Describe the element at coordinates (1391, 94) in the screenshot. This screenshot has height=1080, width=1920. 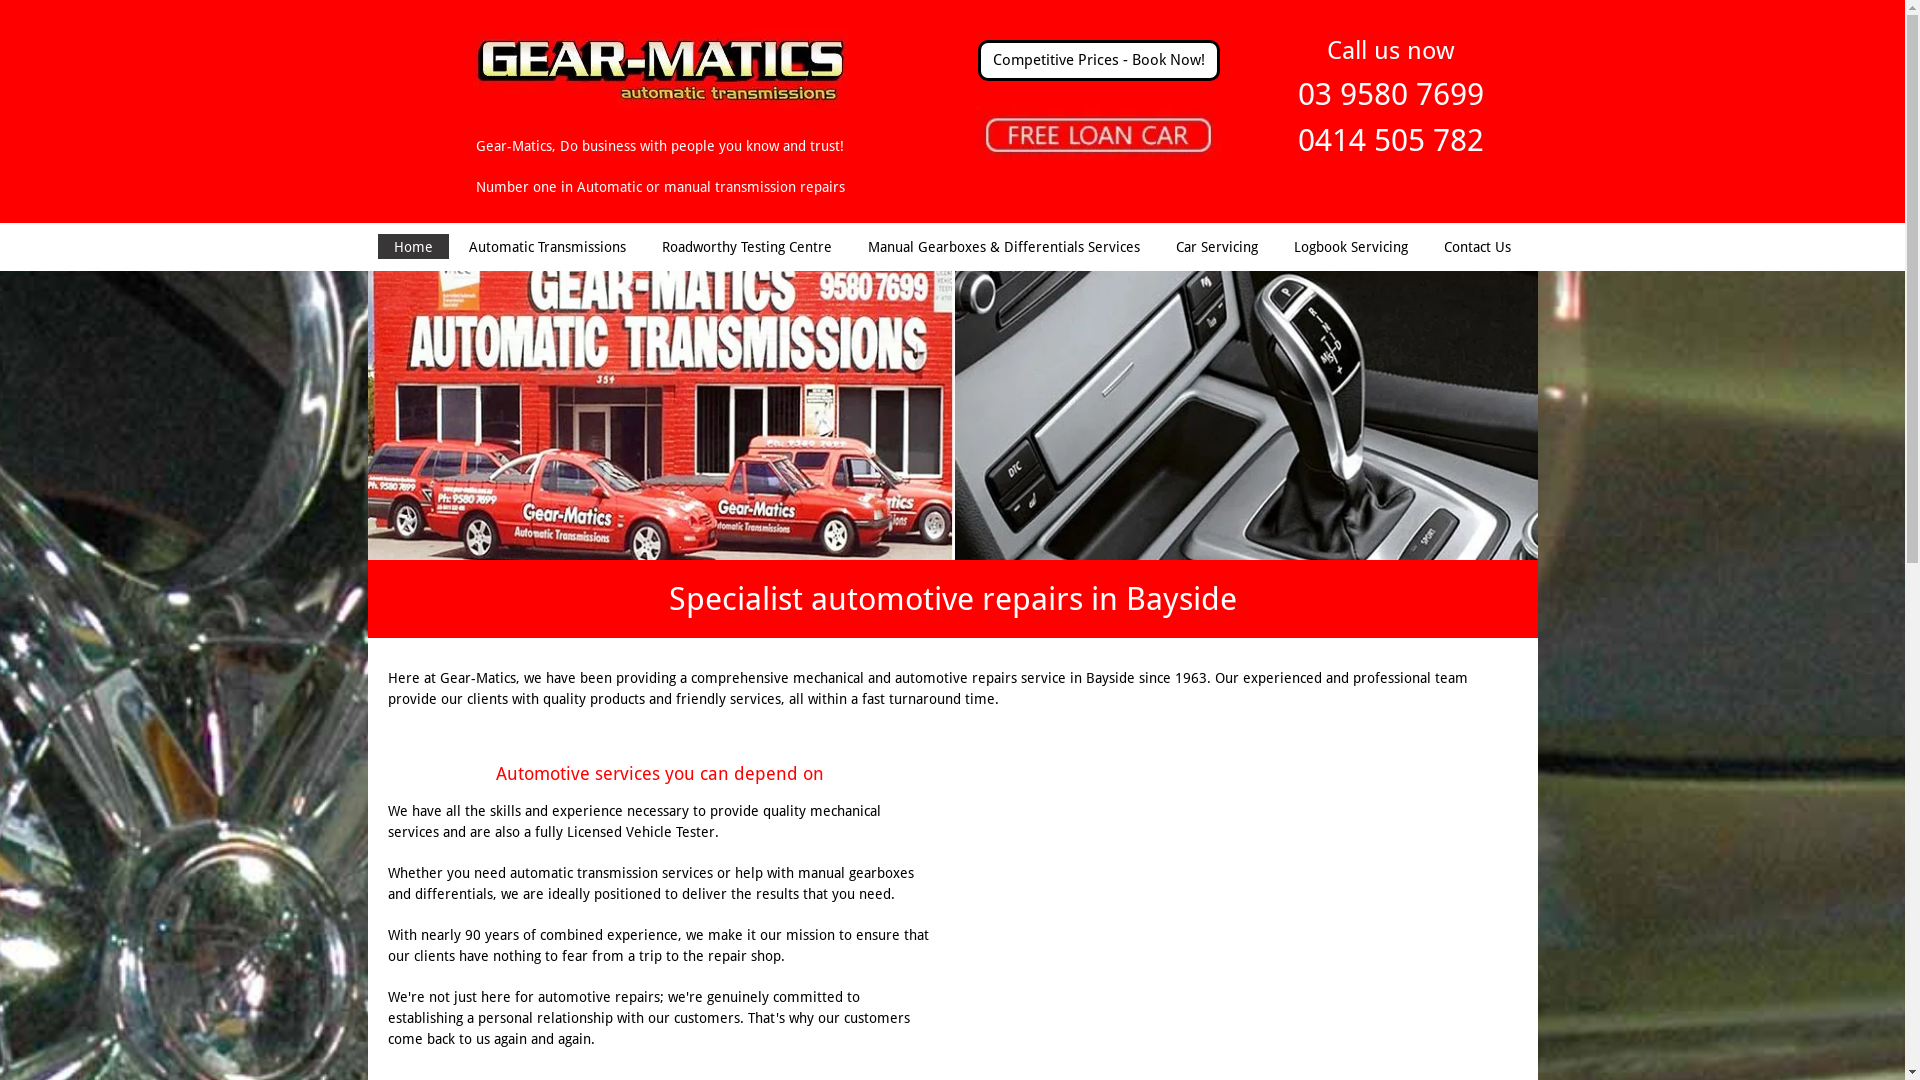
I see `03 9580 7699` at that location.